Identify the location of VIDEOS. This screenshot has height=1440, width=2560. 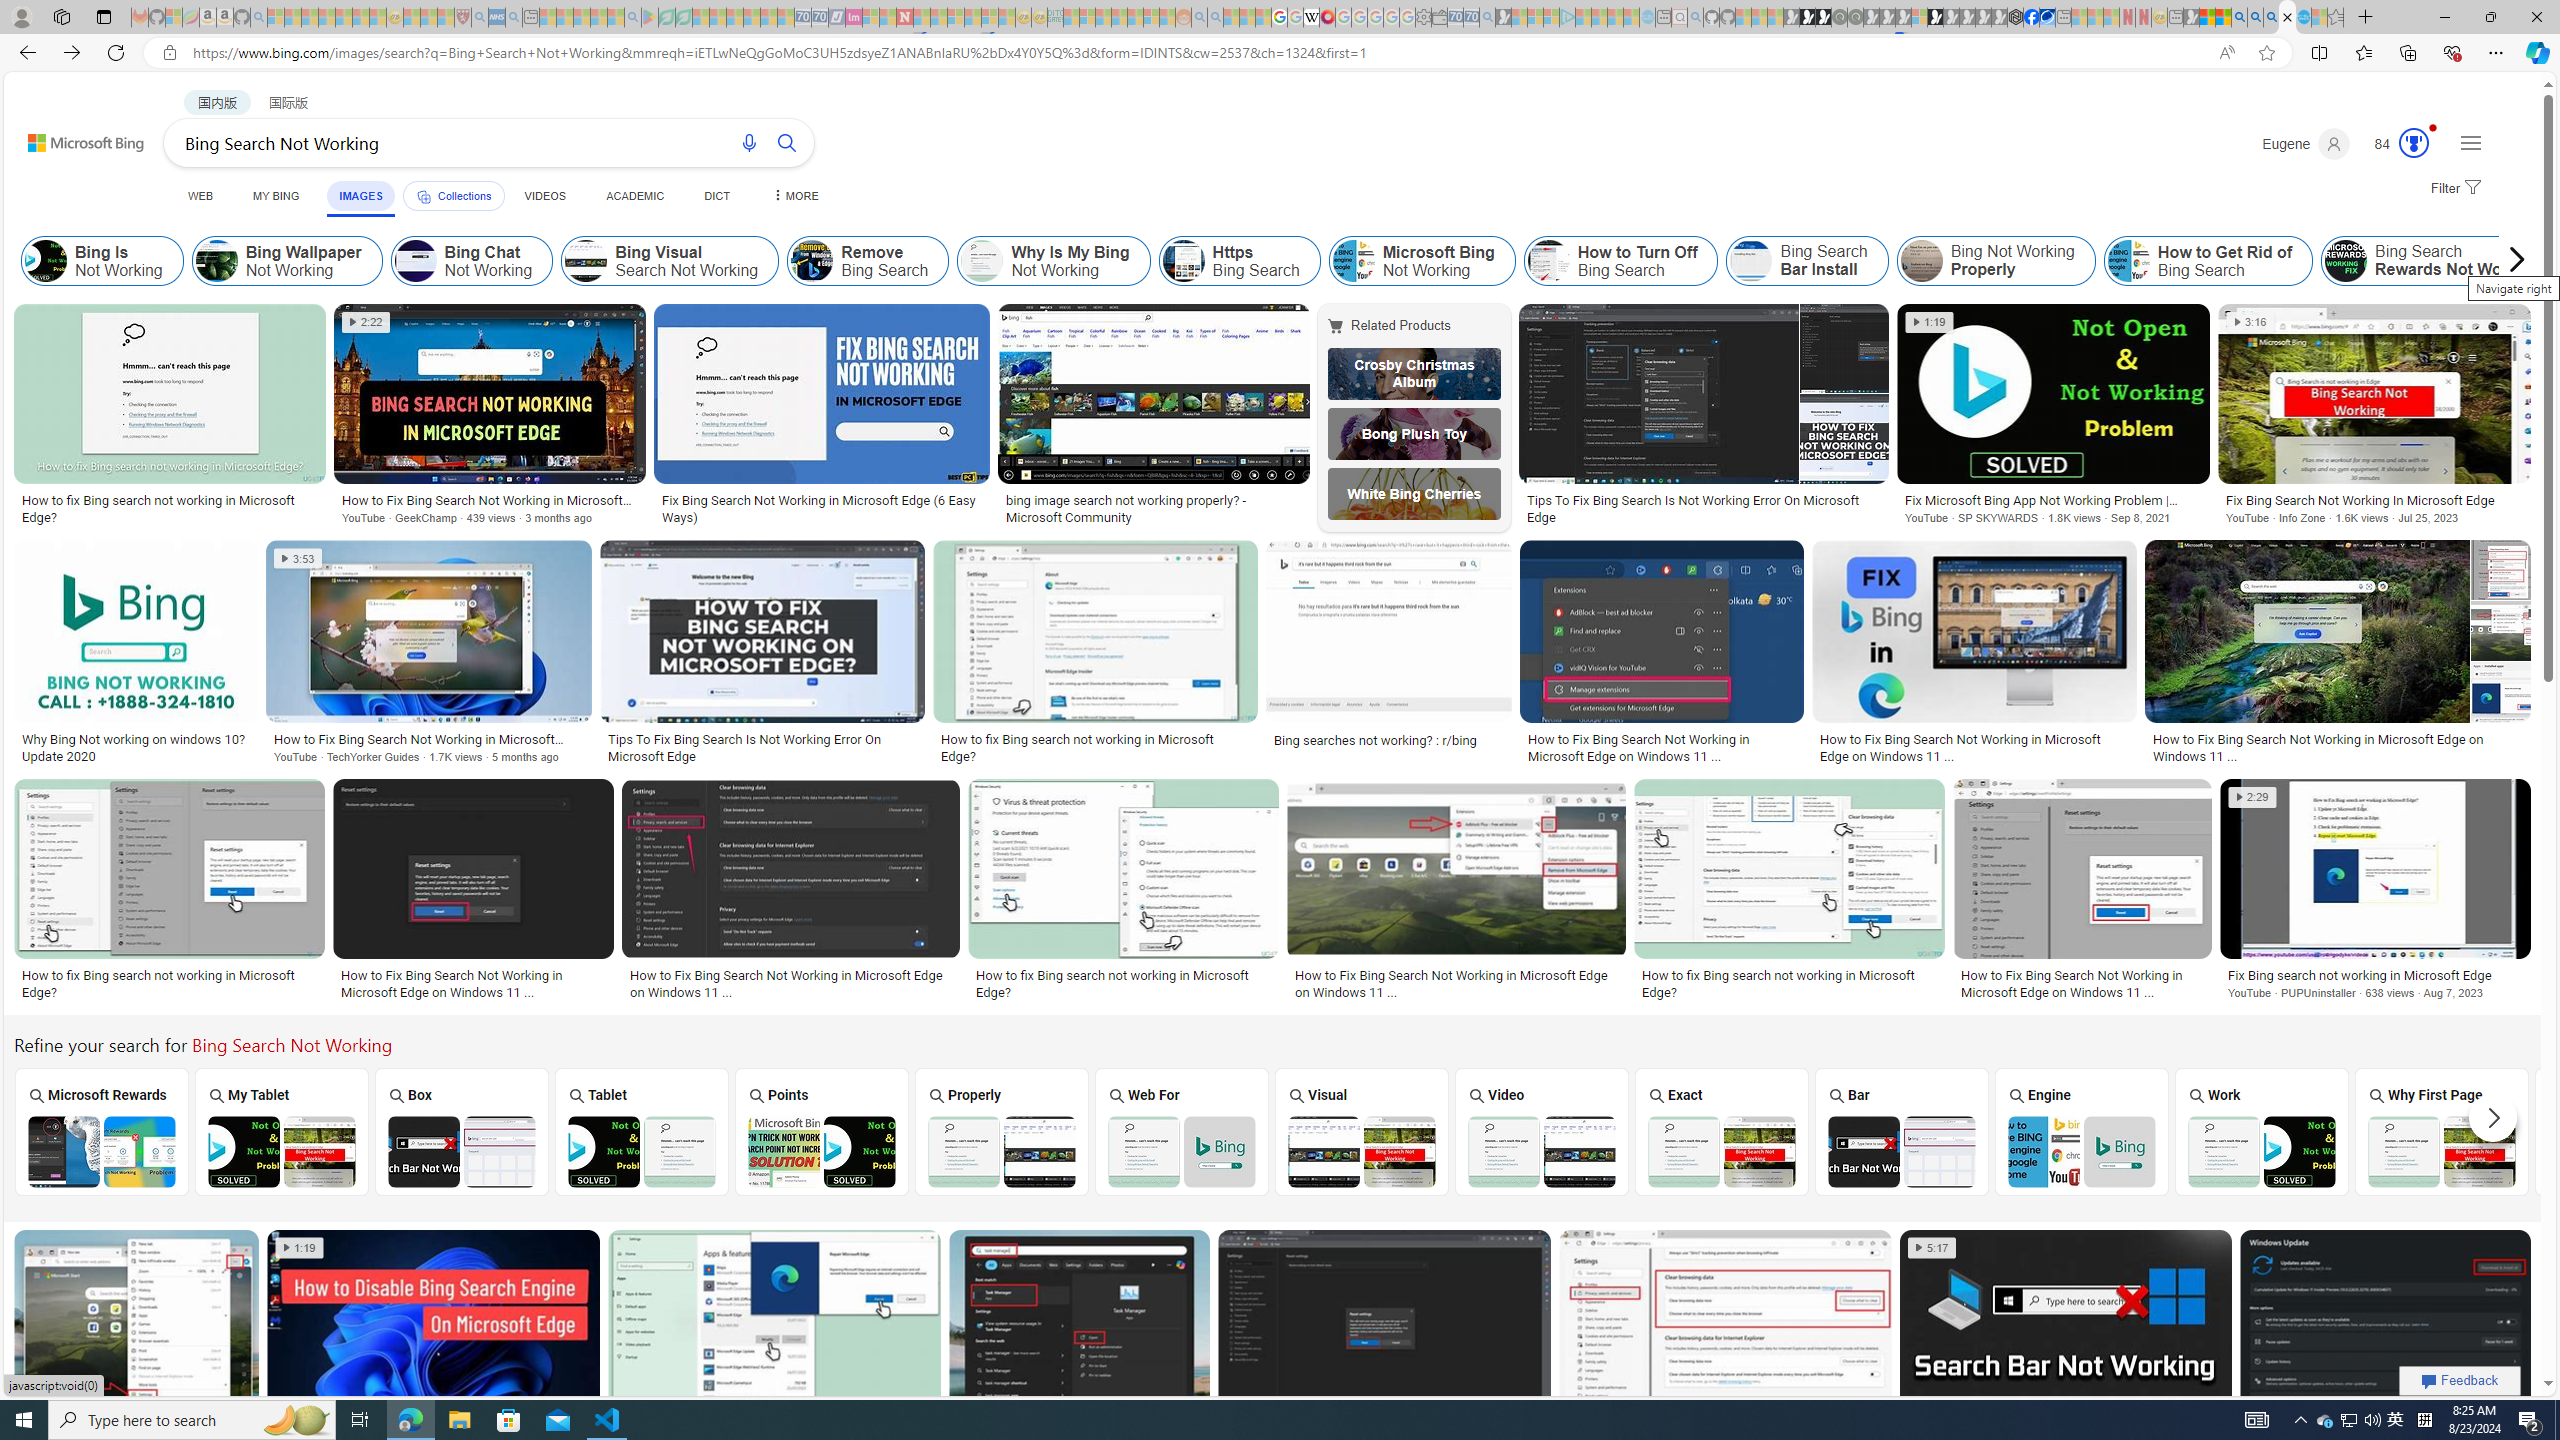
(545, 196).